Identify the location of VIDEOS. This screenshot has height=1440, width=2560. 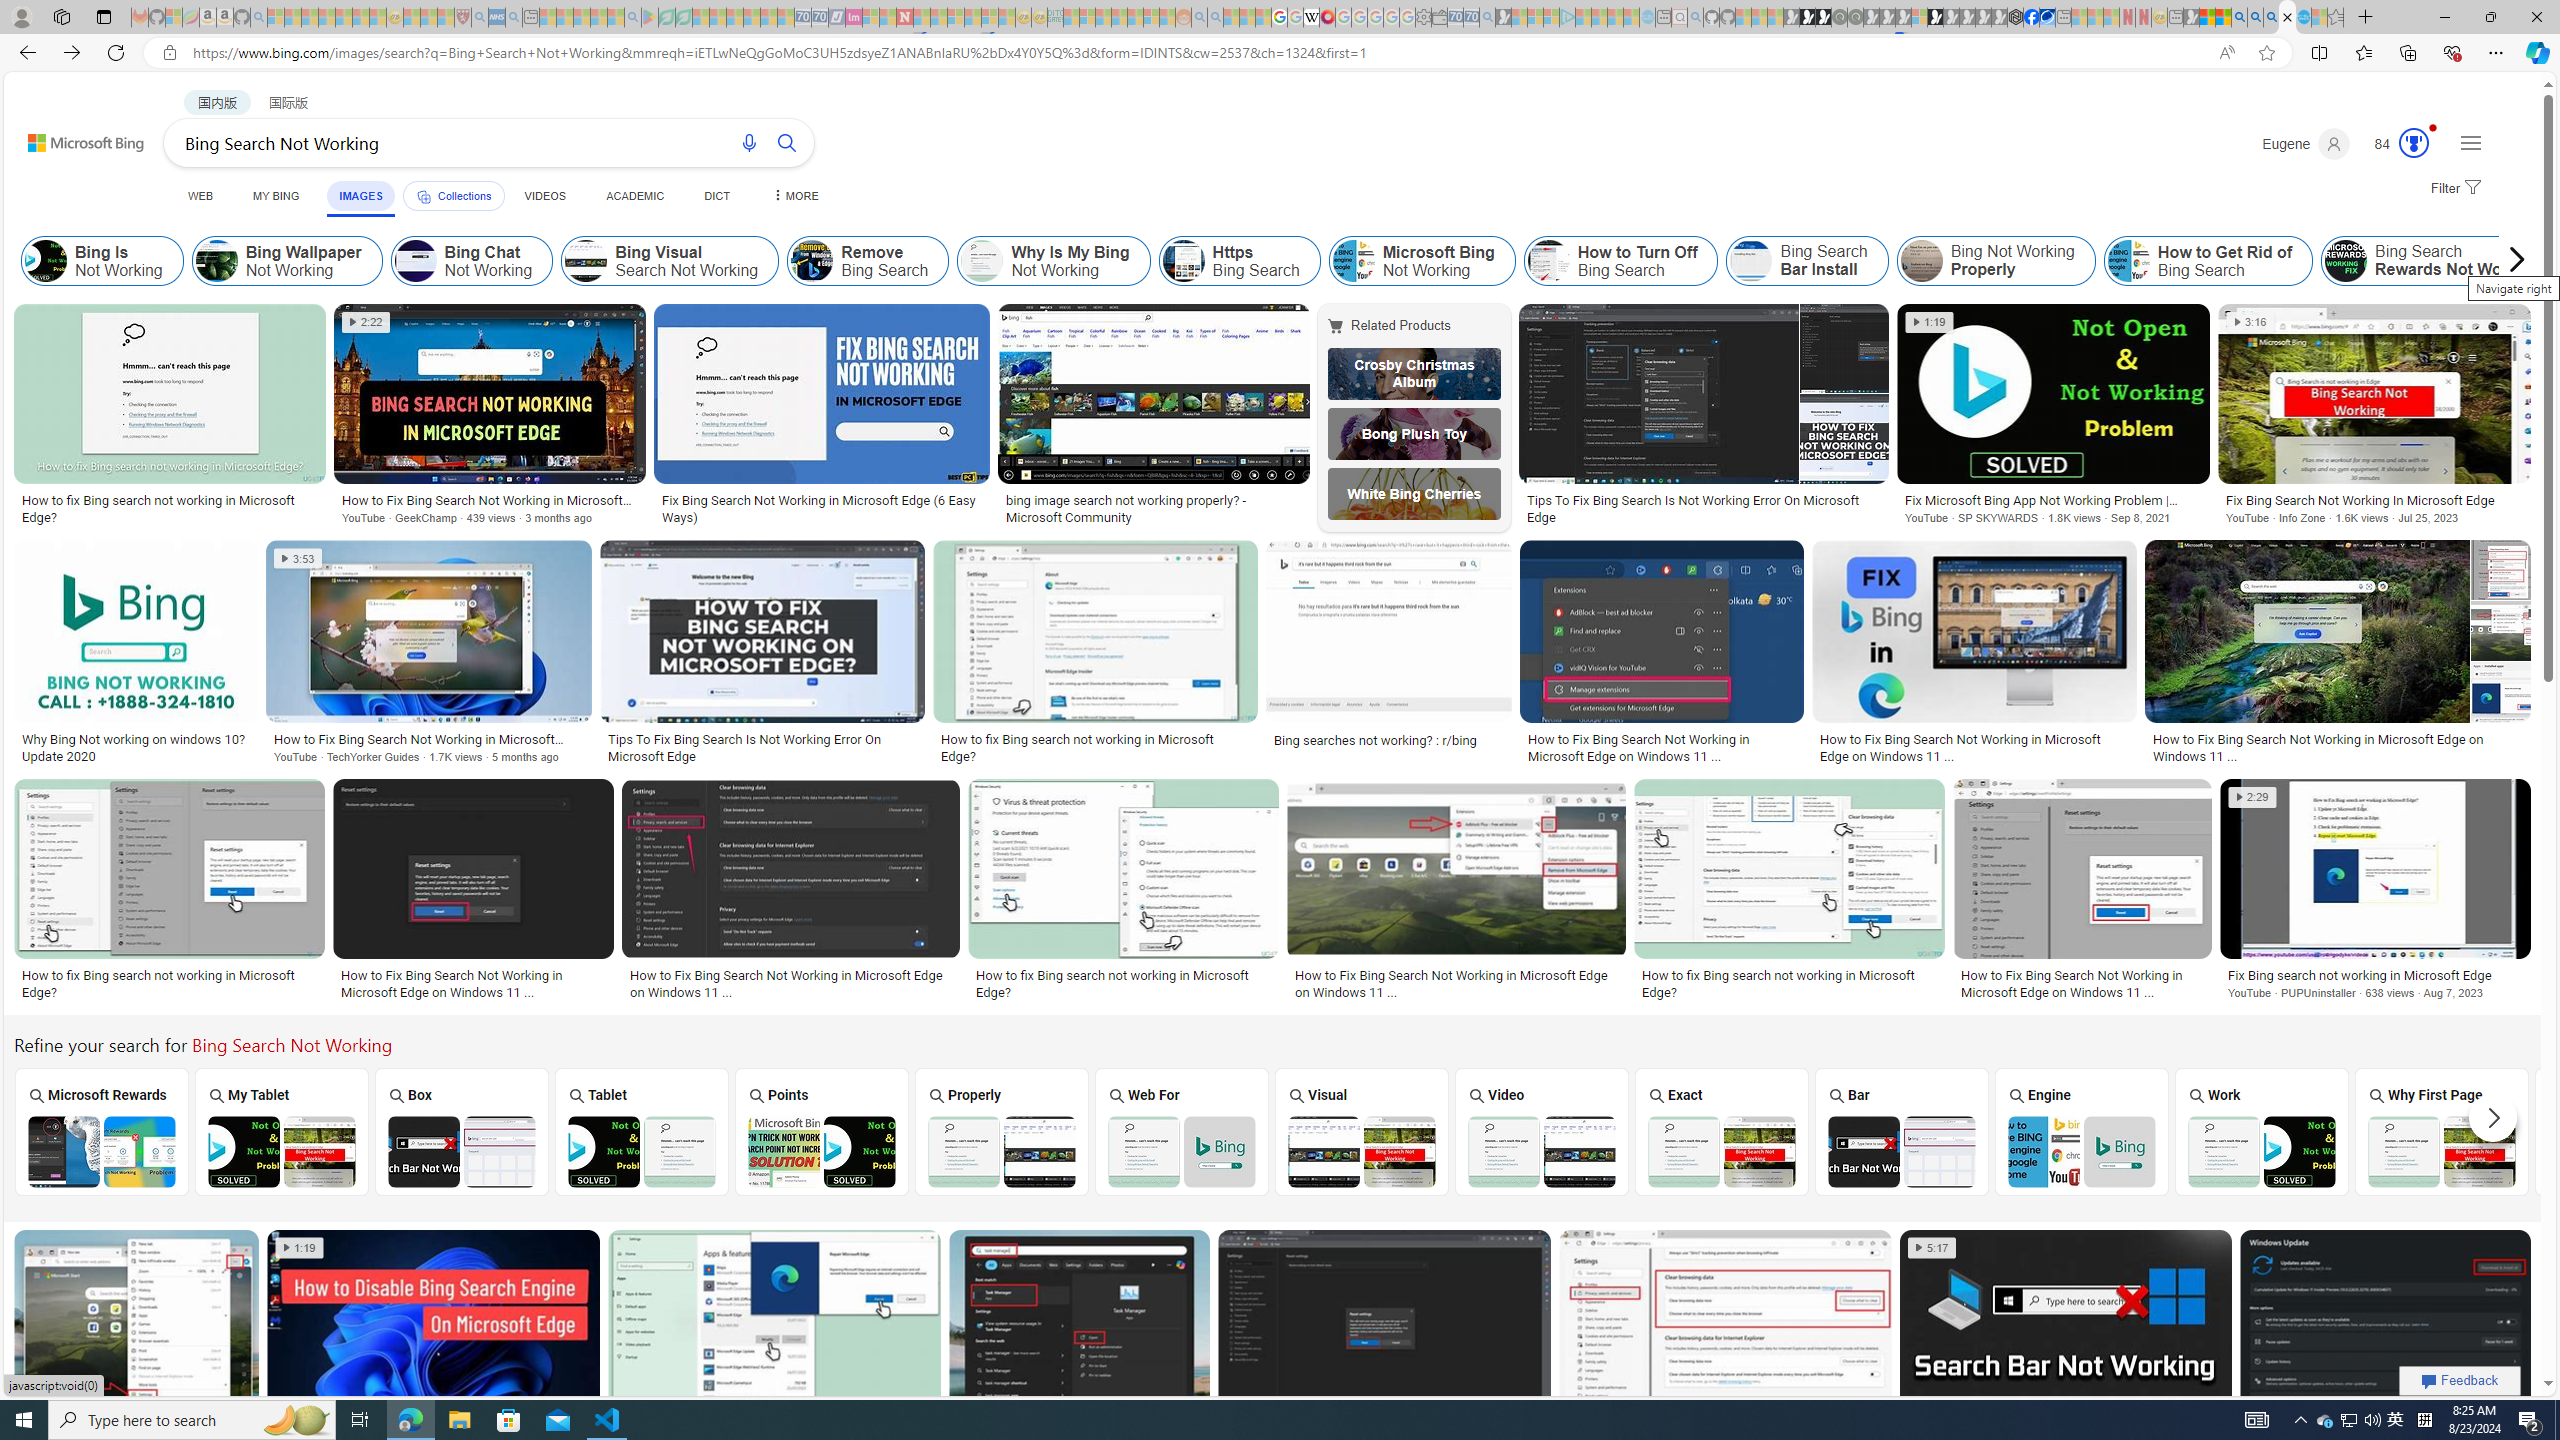
(545, 196).